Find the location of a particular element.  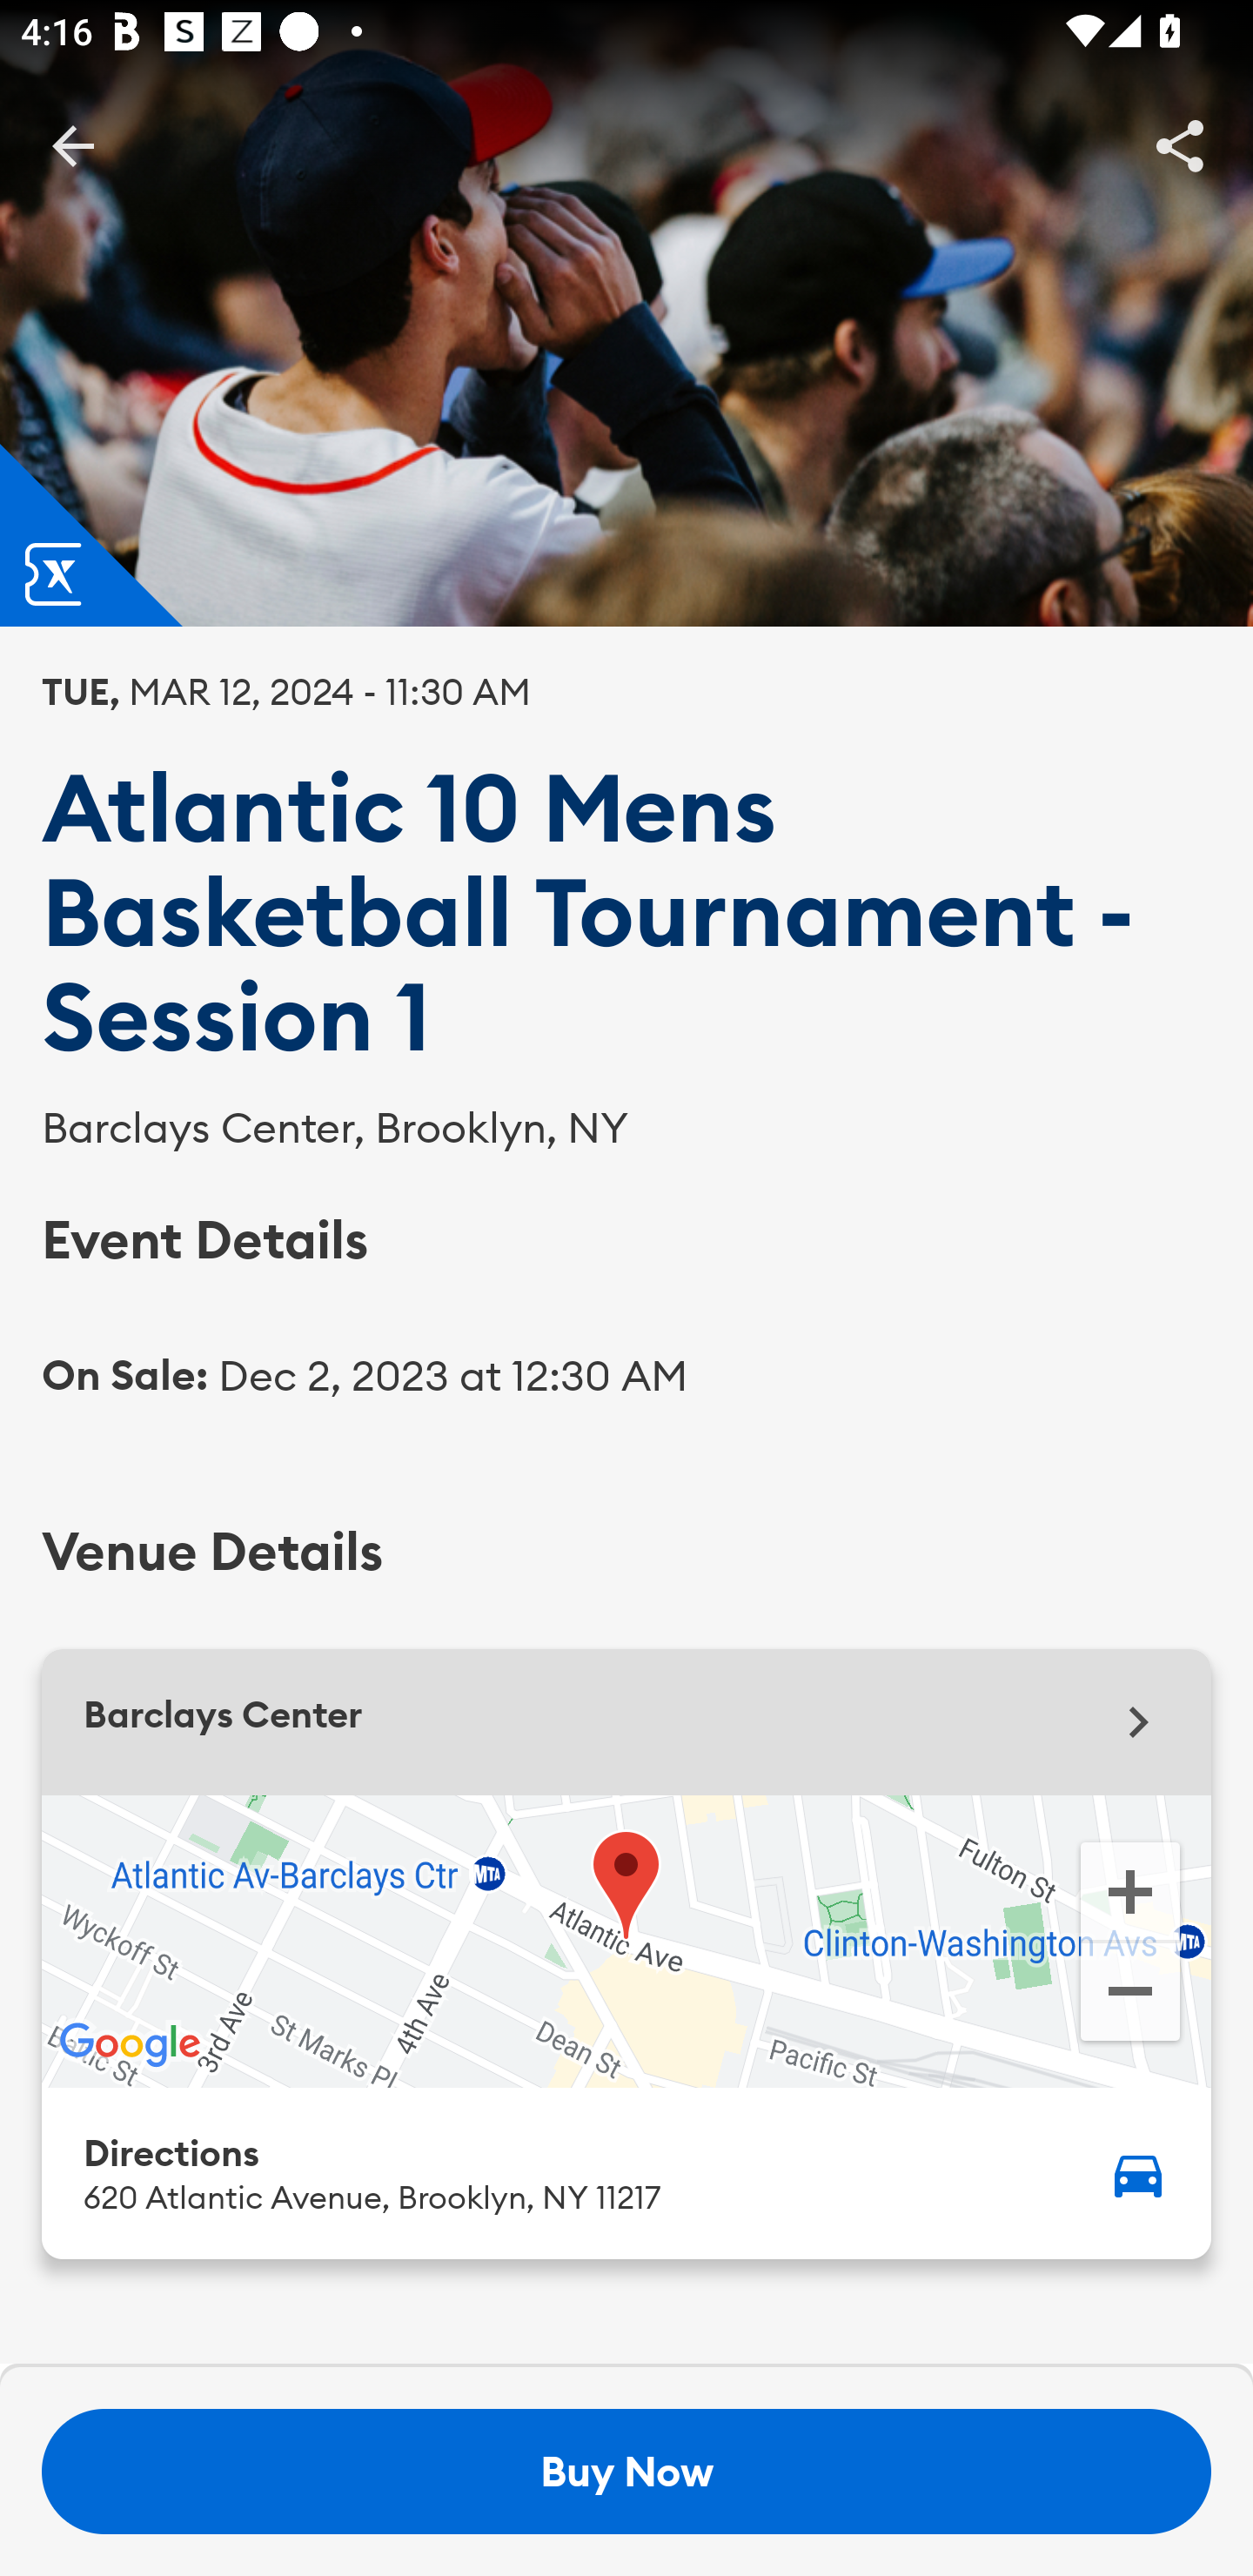

Buy Now is located at coordinates (626, 2472).